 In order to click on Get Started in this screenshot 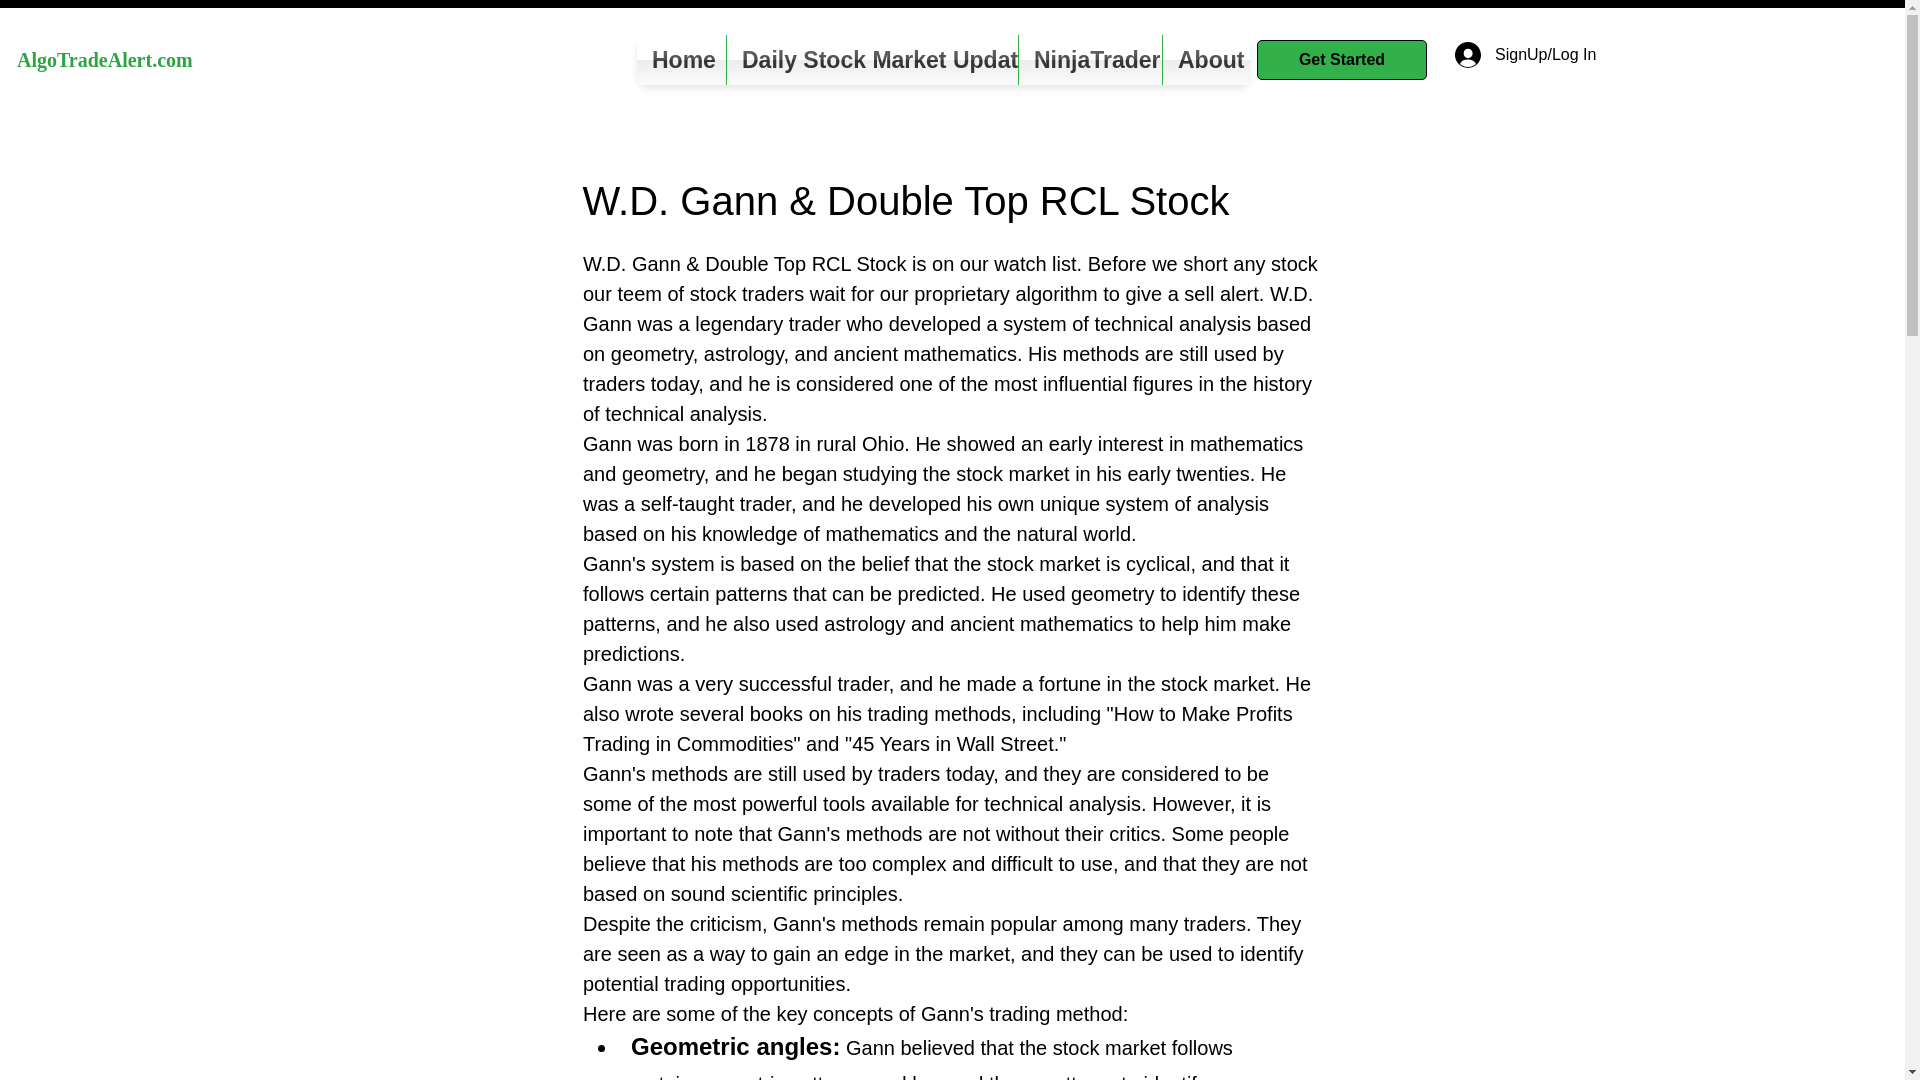, I will do `click(1342, 59)`.